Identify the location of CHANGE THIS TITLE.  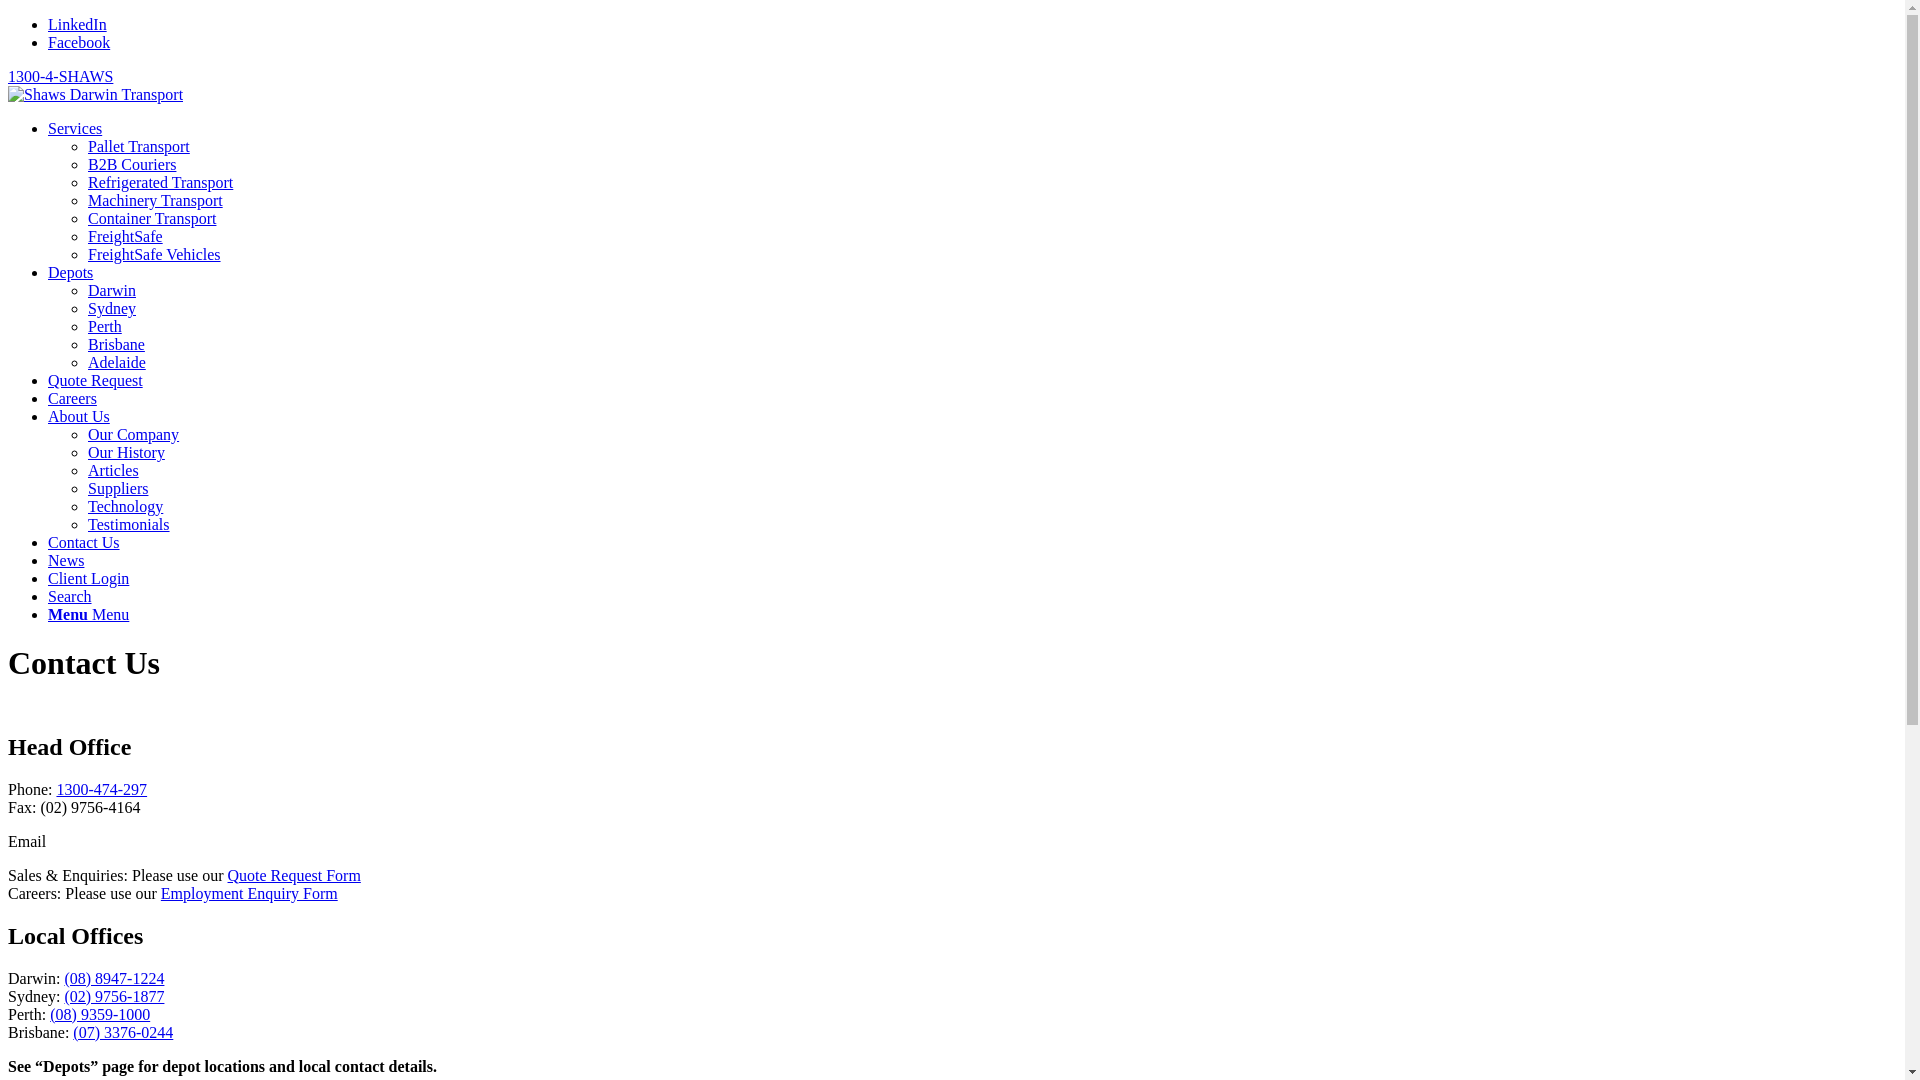
(96, 95).